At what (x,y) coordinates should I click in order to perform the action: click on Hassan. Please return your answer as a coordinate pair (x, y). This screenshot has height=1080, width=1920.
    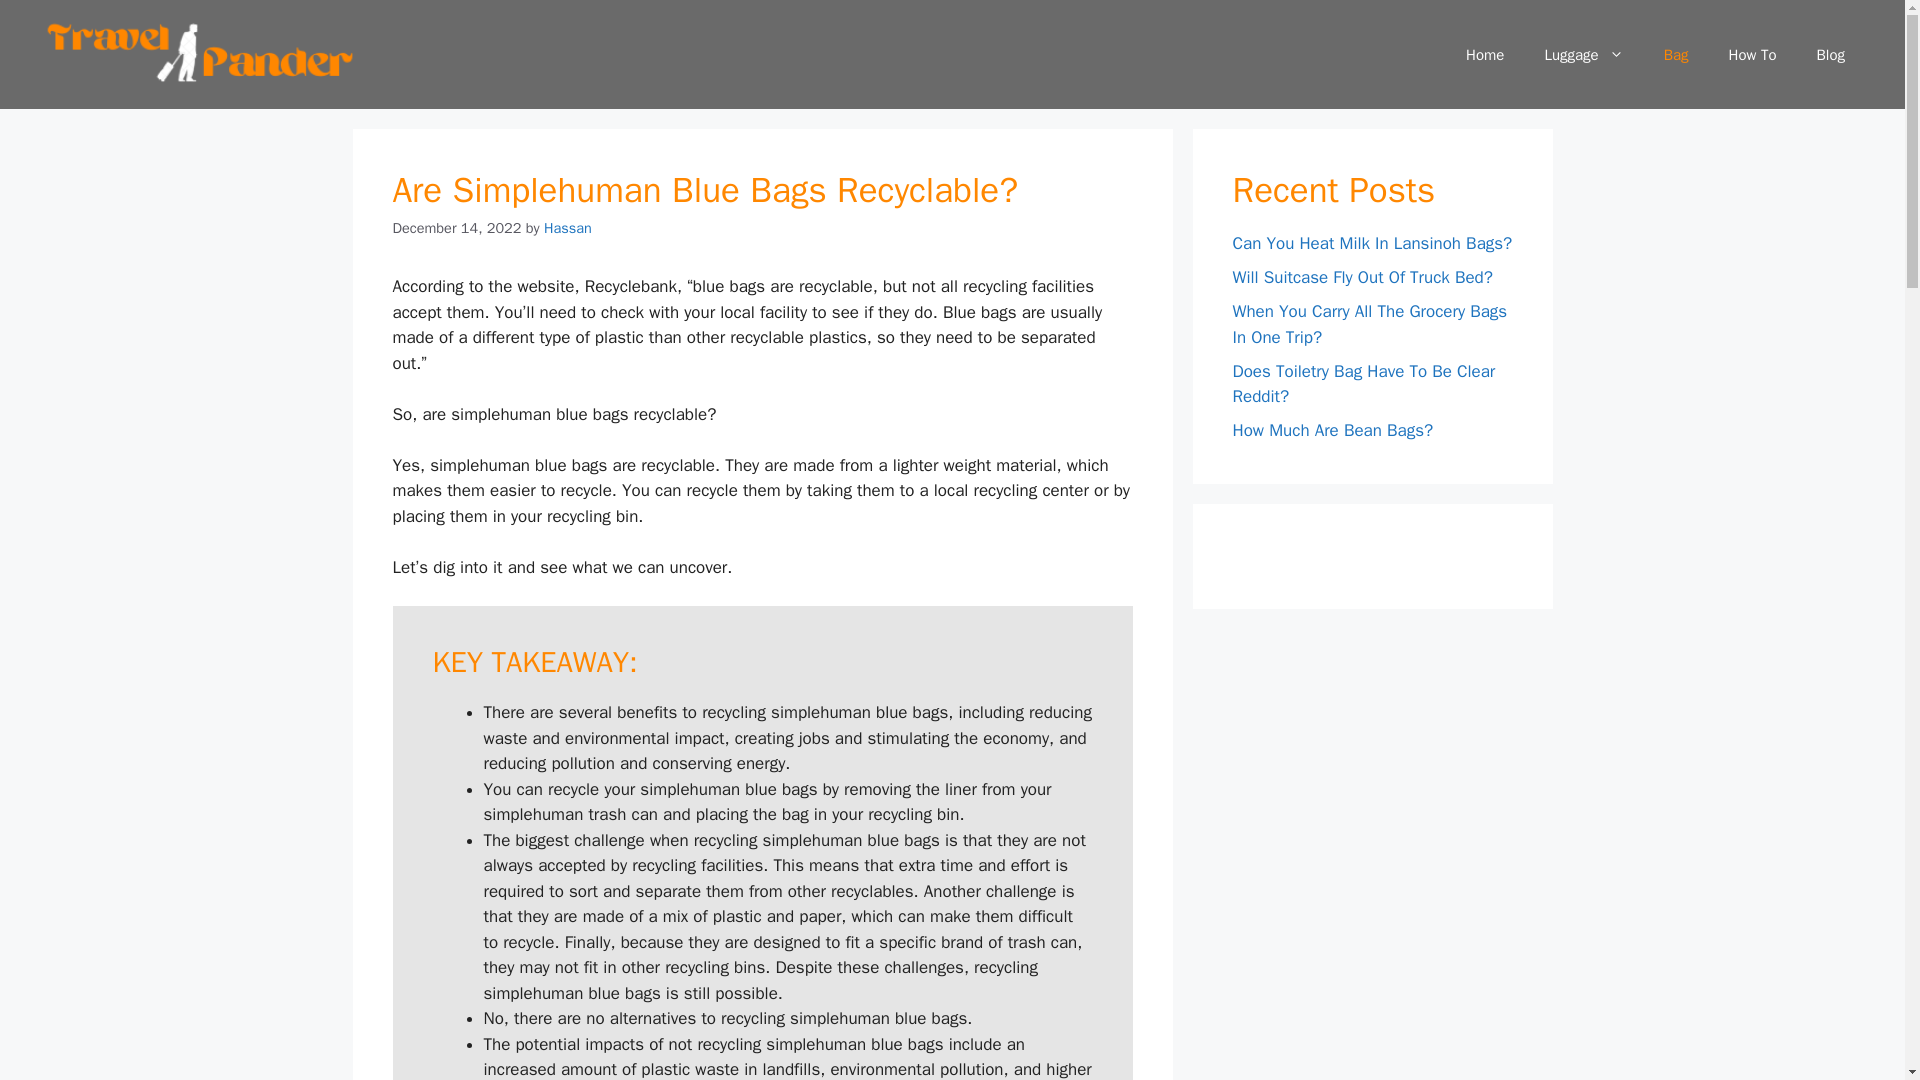
    Looking at the image, I should click on (567, 228).